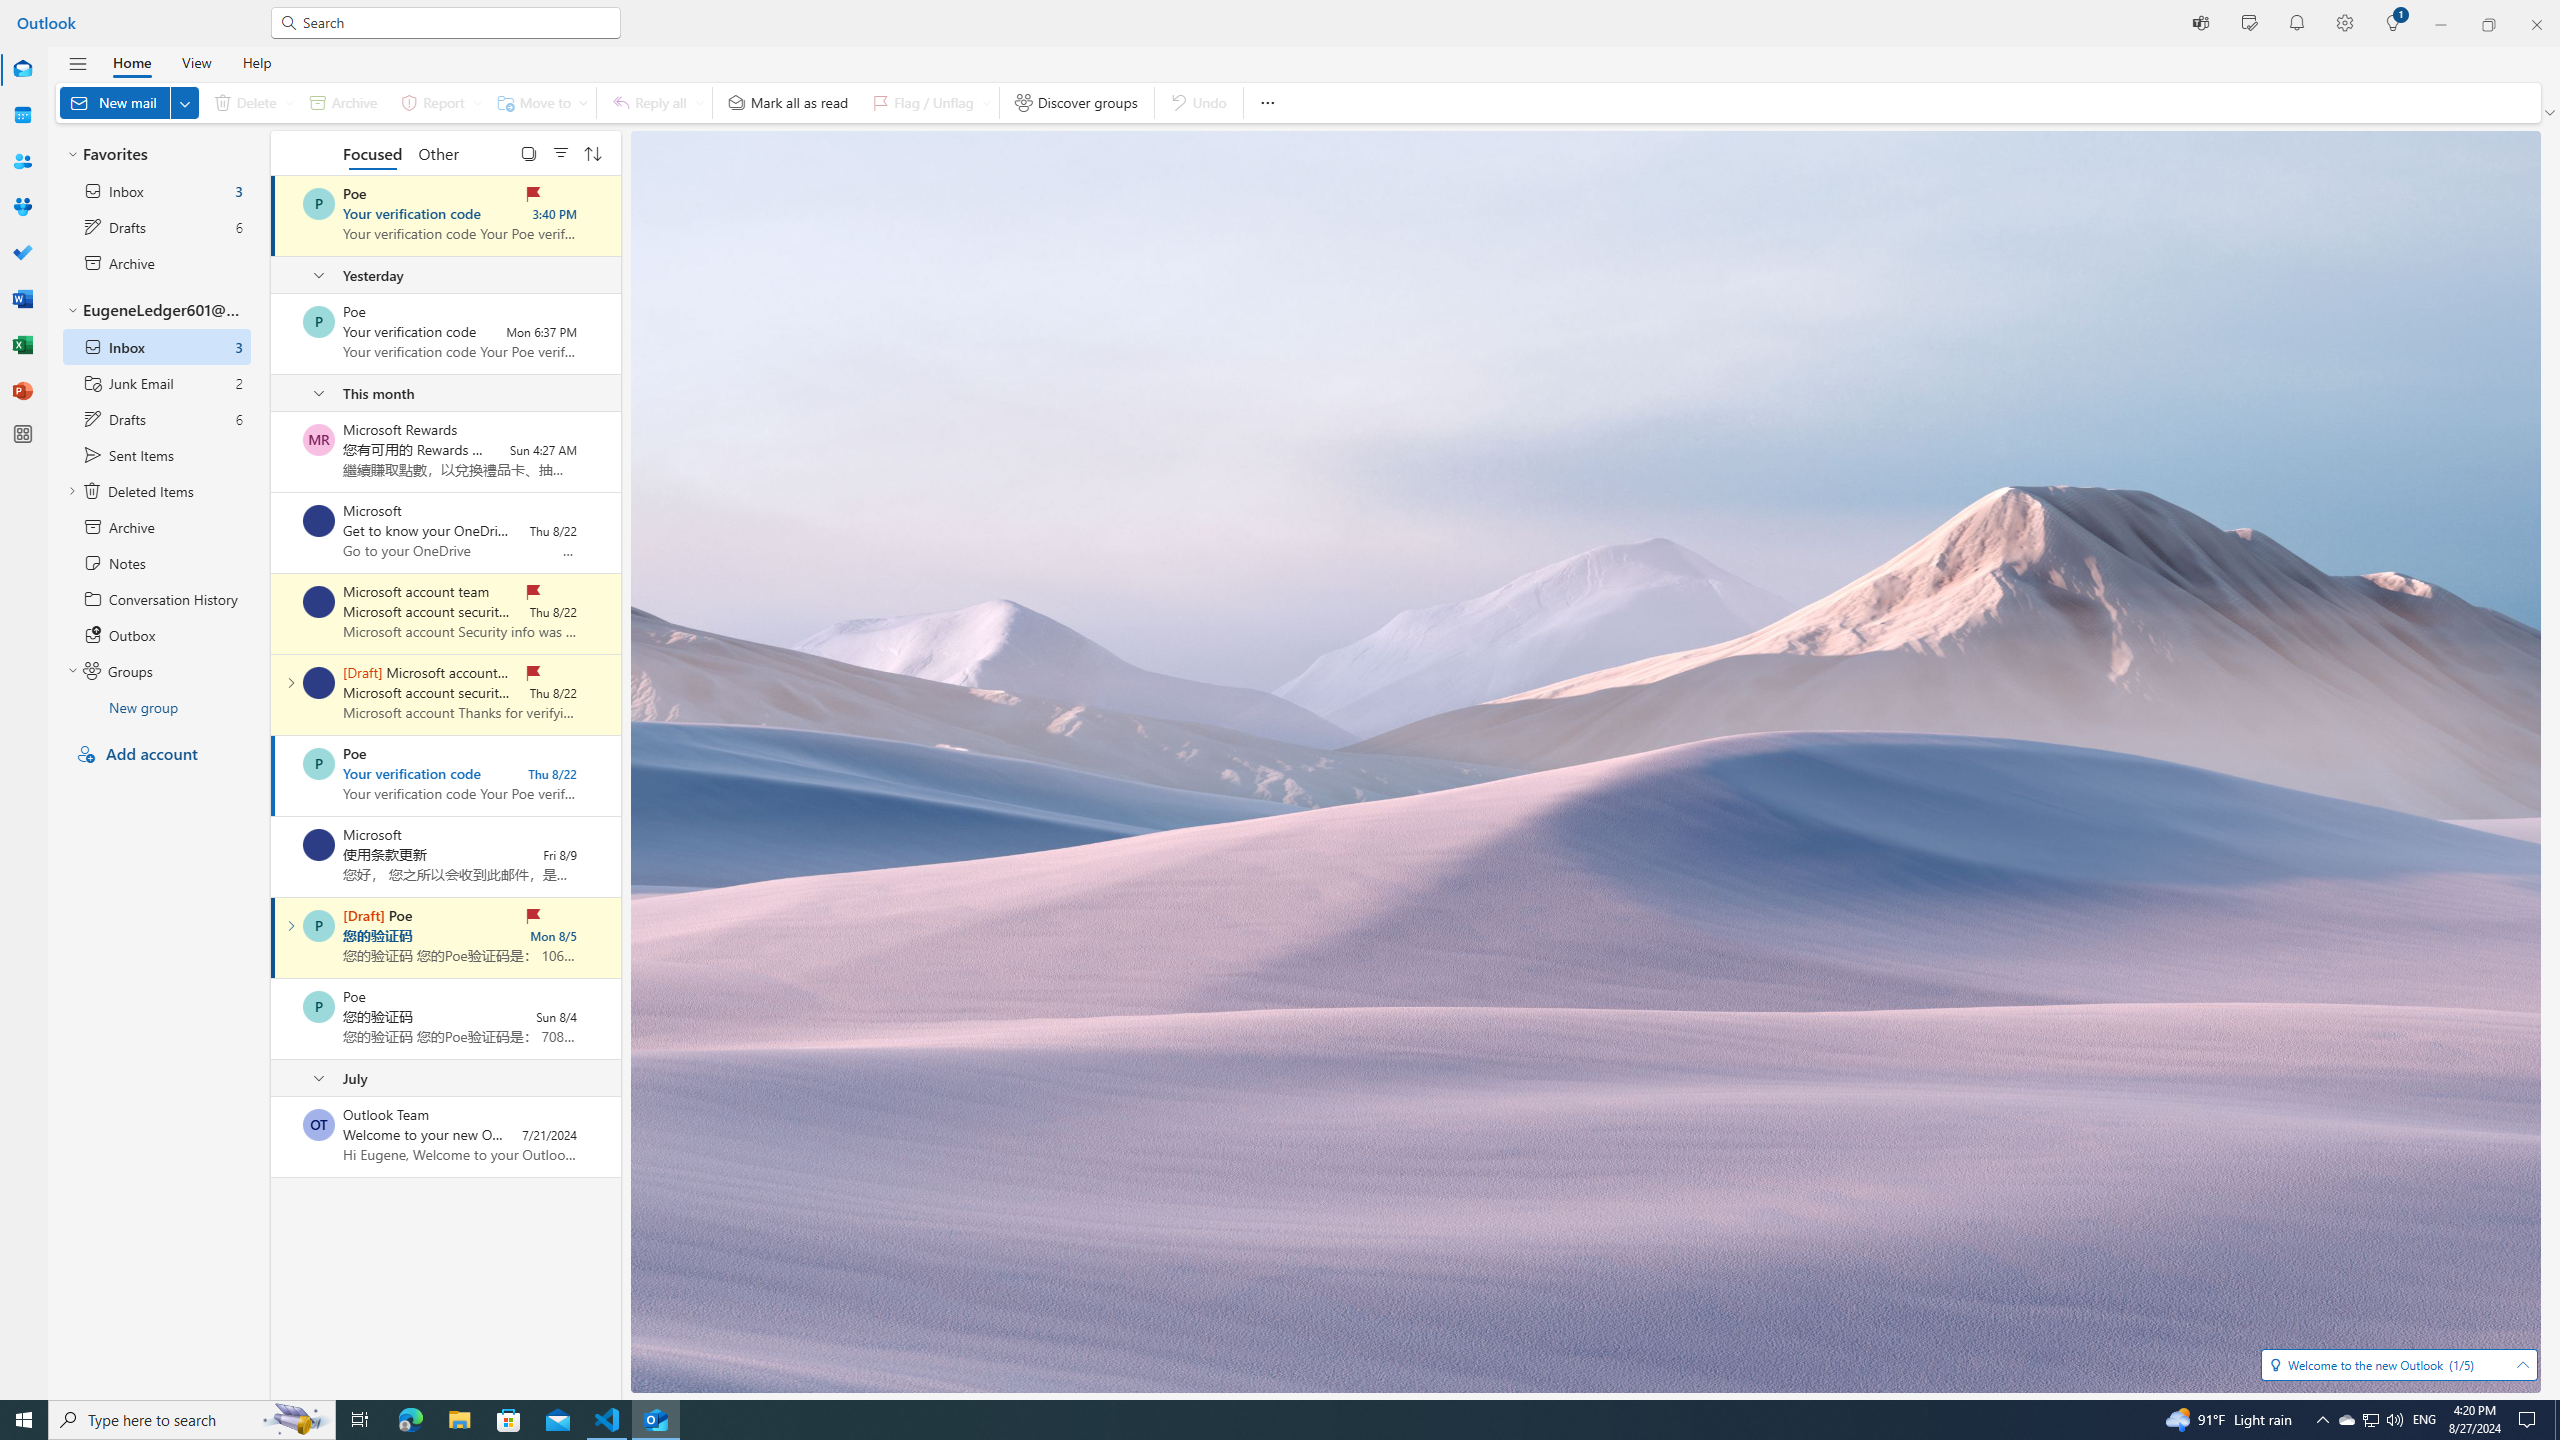 The height and width of the screenshot is (1440, 2560). What do you see at coordinates (438, 102) in the screenshot?
I see `Report` at bounding box center [438, 102].